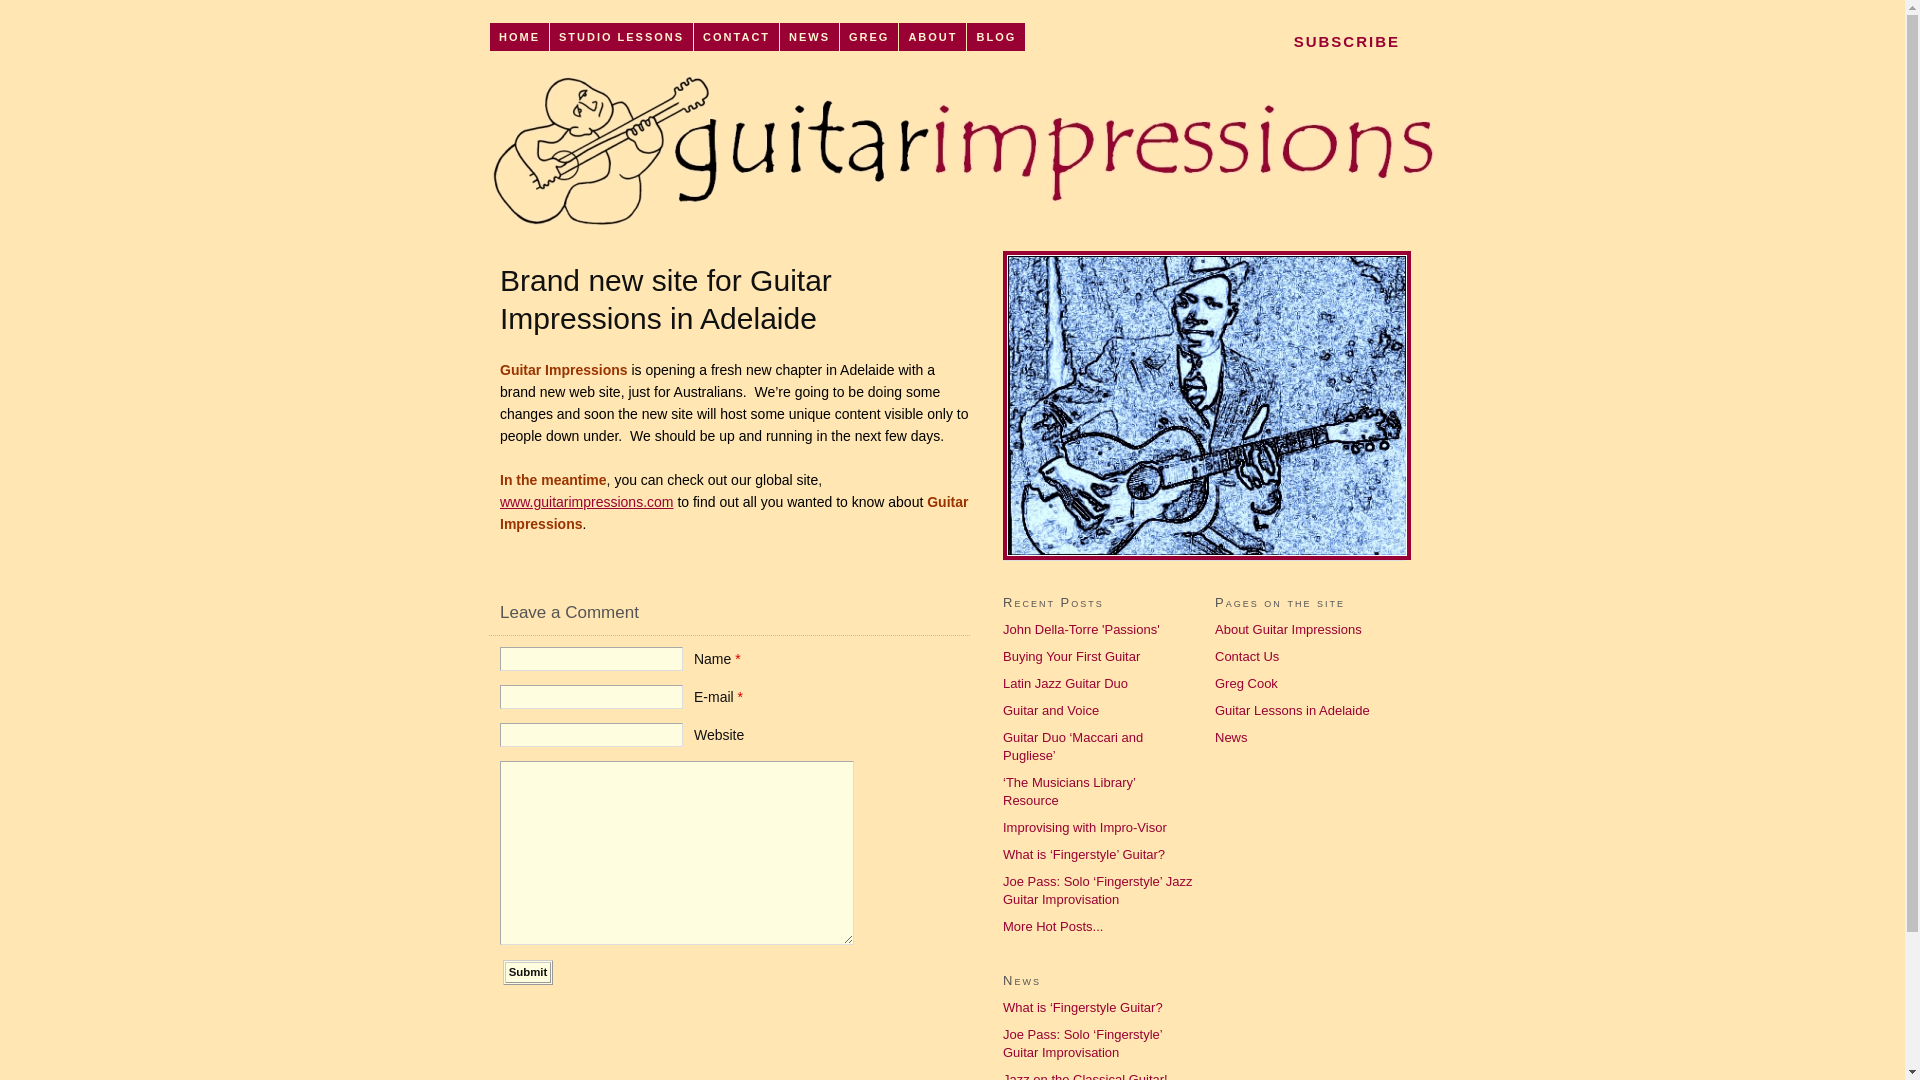 This screenshot has width=1920, height=1080. Describe the element at coordinates (870, 37) in the screenshot. I see `GREG` at that location.